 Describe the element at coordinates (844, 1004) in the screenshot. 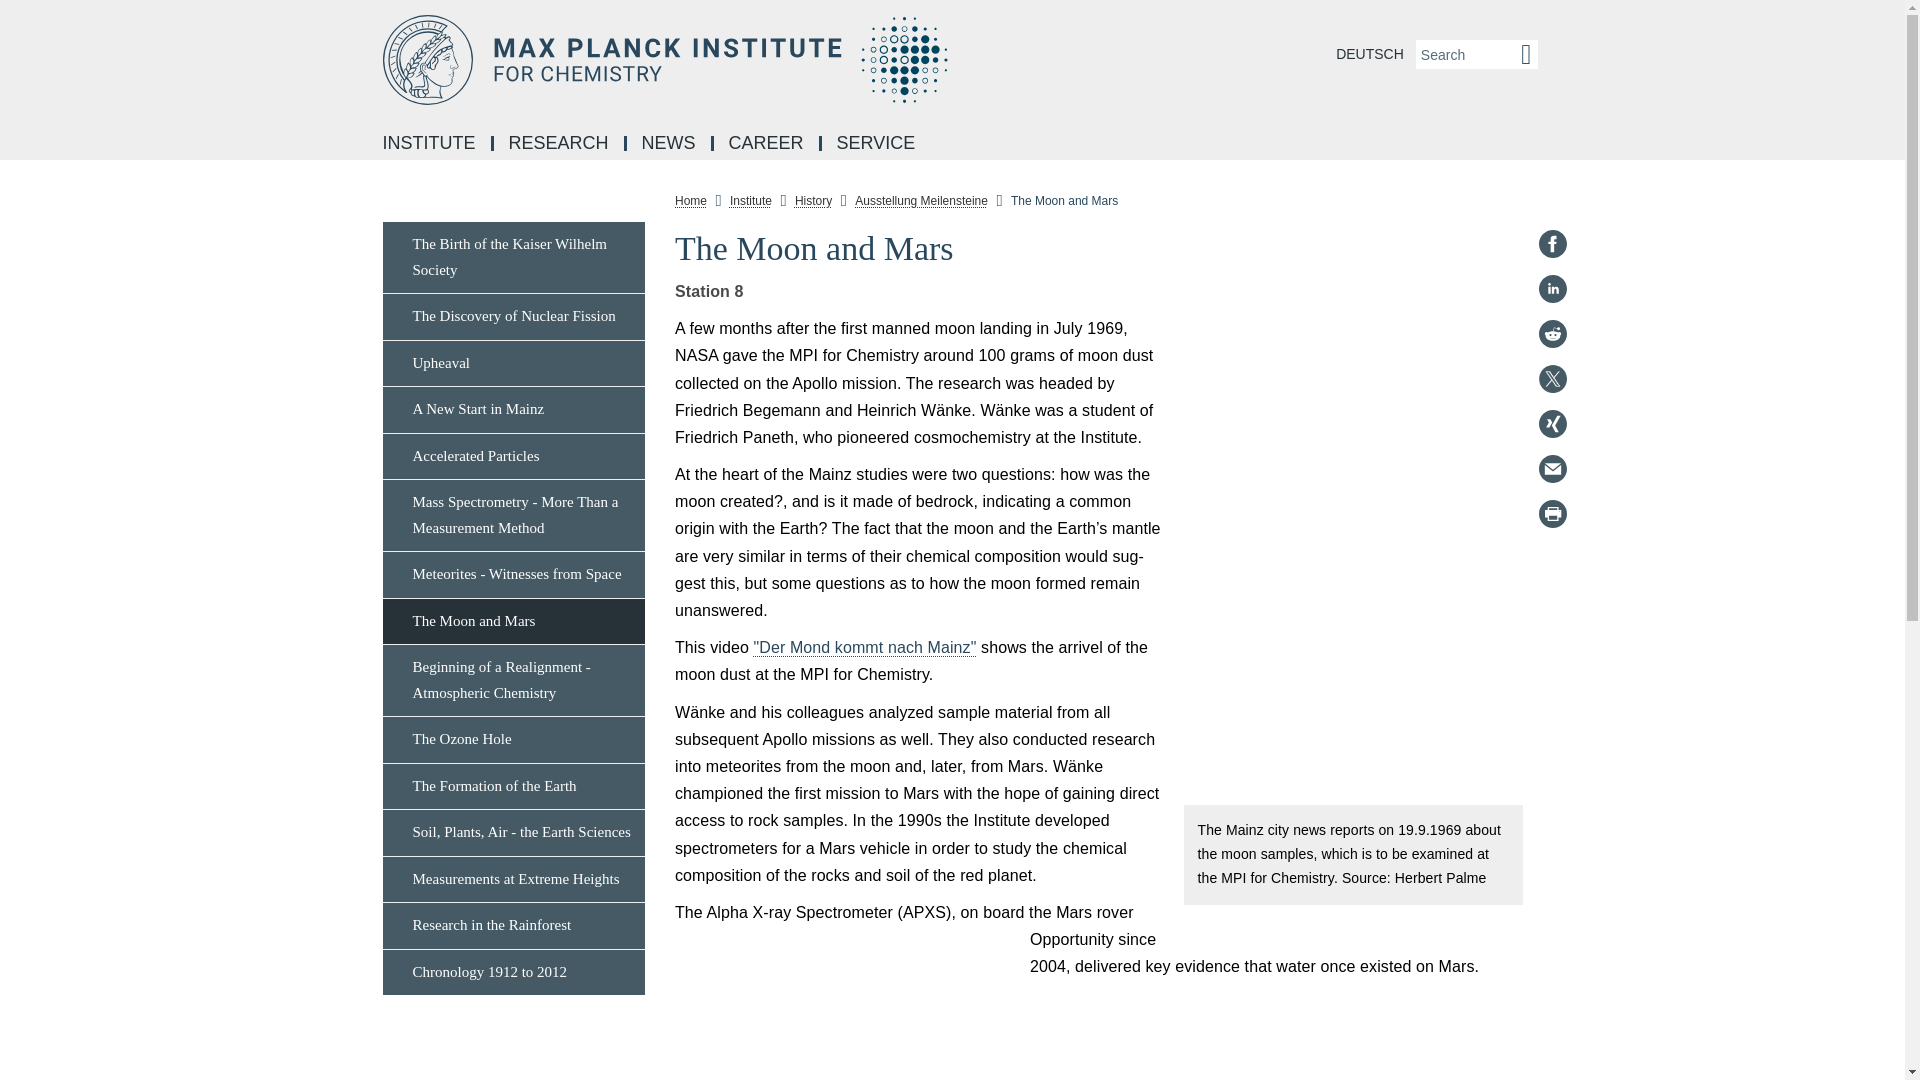

I see `Mars-Rover. Source: Daniel Maas` at that location.